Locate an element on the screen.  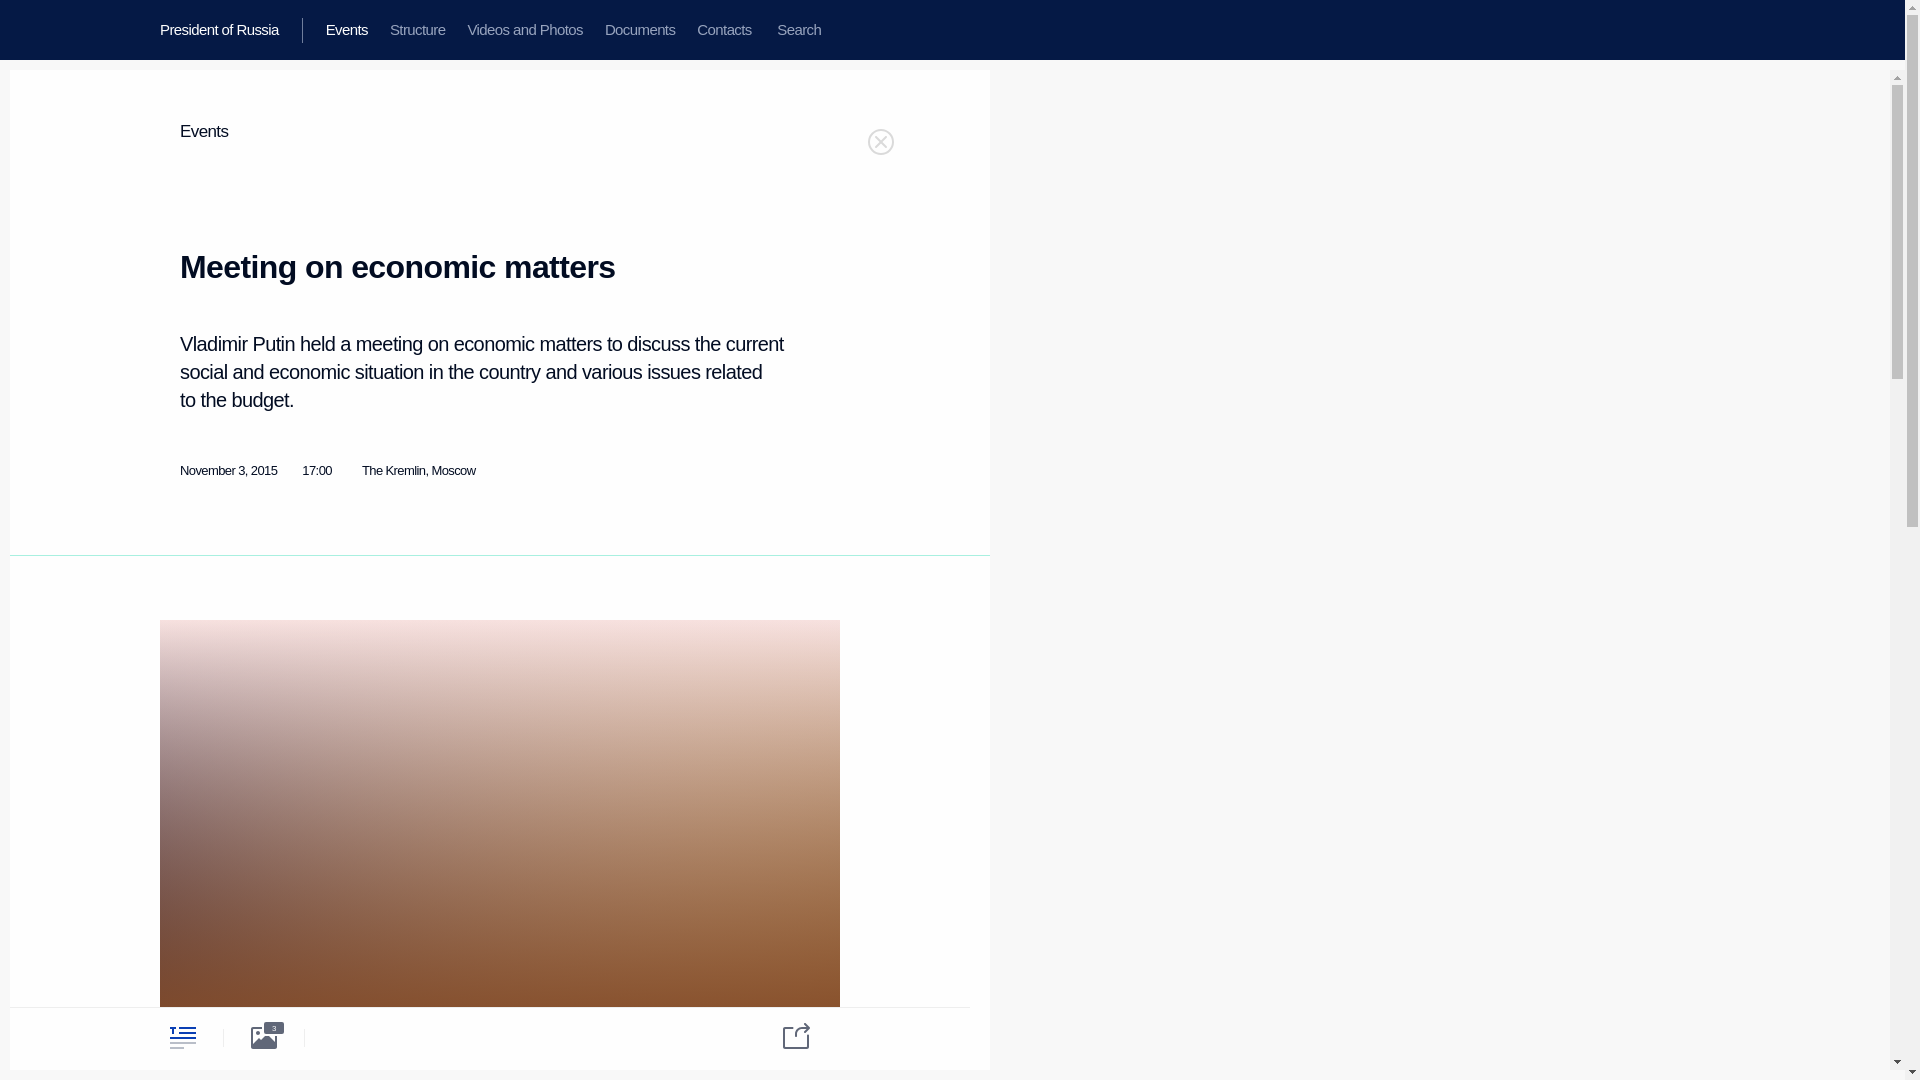
Text is located at coordinates (182, 1037).